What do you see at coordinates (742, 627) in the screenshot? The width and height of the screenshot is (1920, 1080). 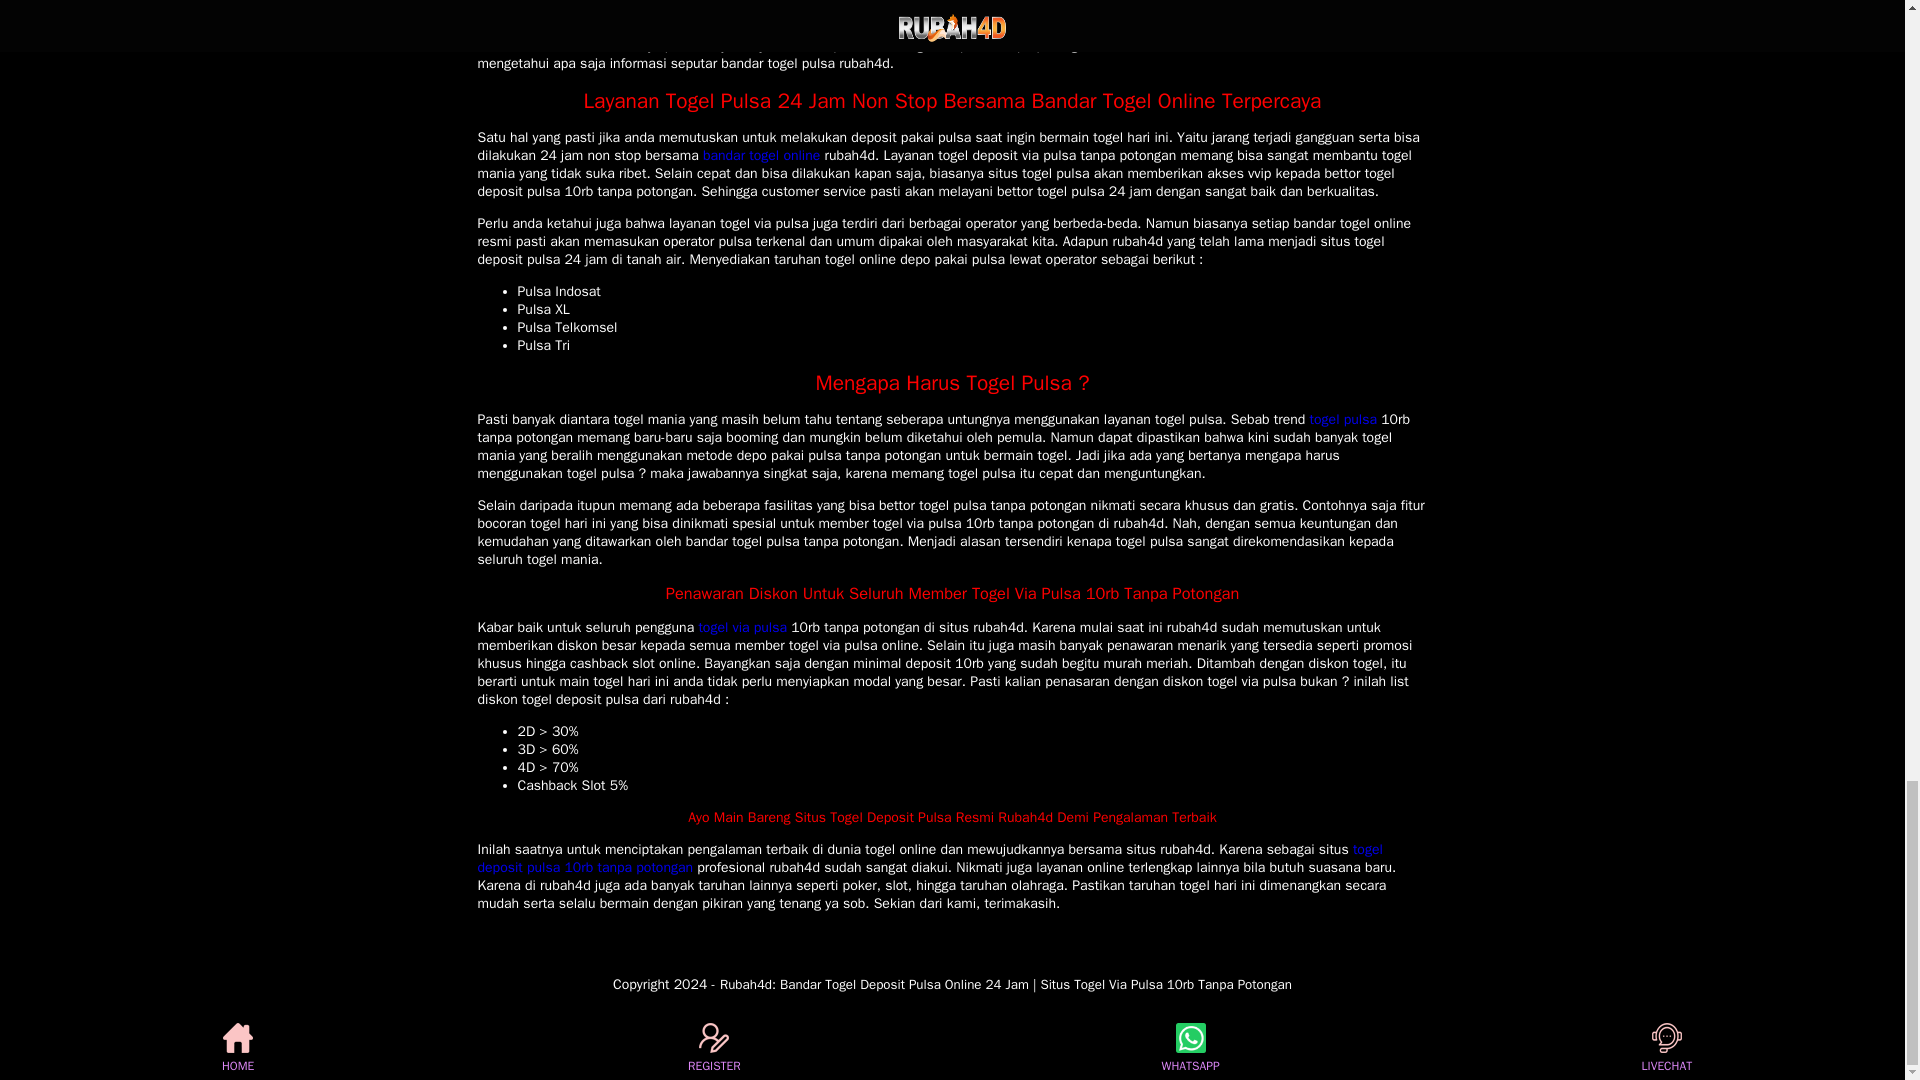 I see `togel via pulsa` at bounding box center [742, 627].